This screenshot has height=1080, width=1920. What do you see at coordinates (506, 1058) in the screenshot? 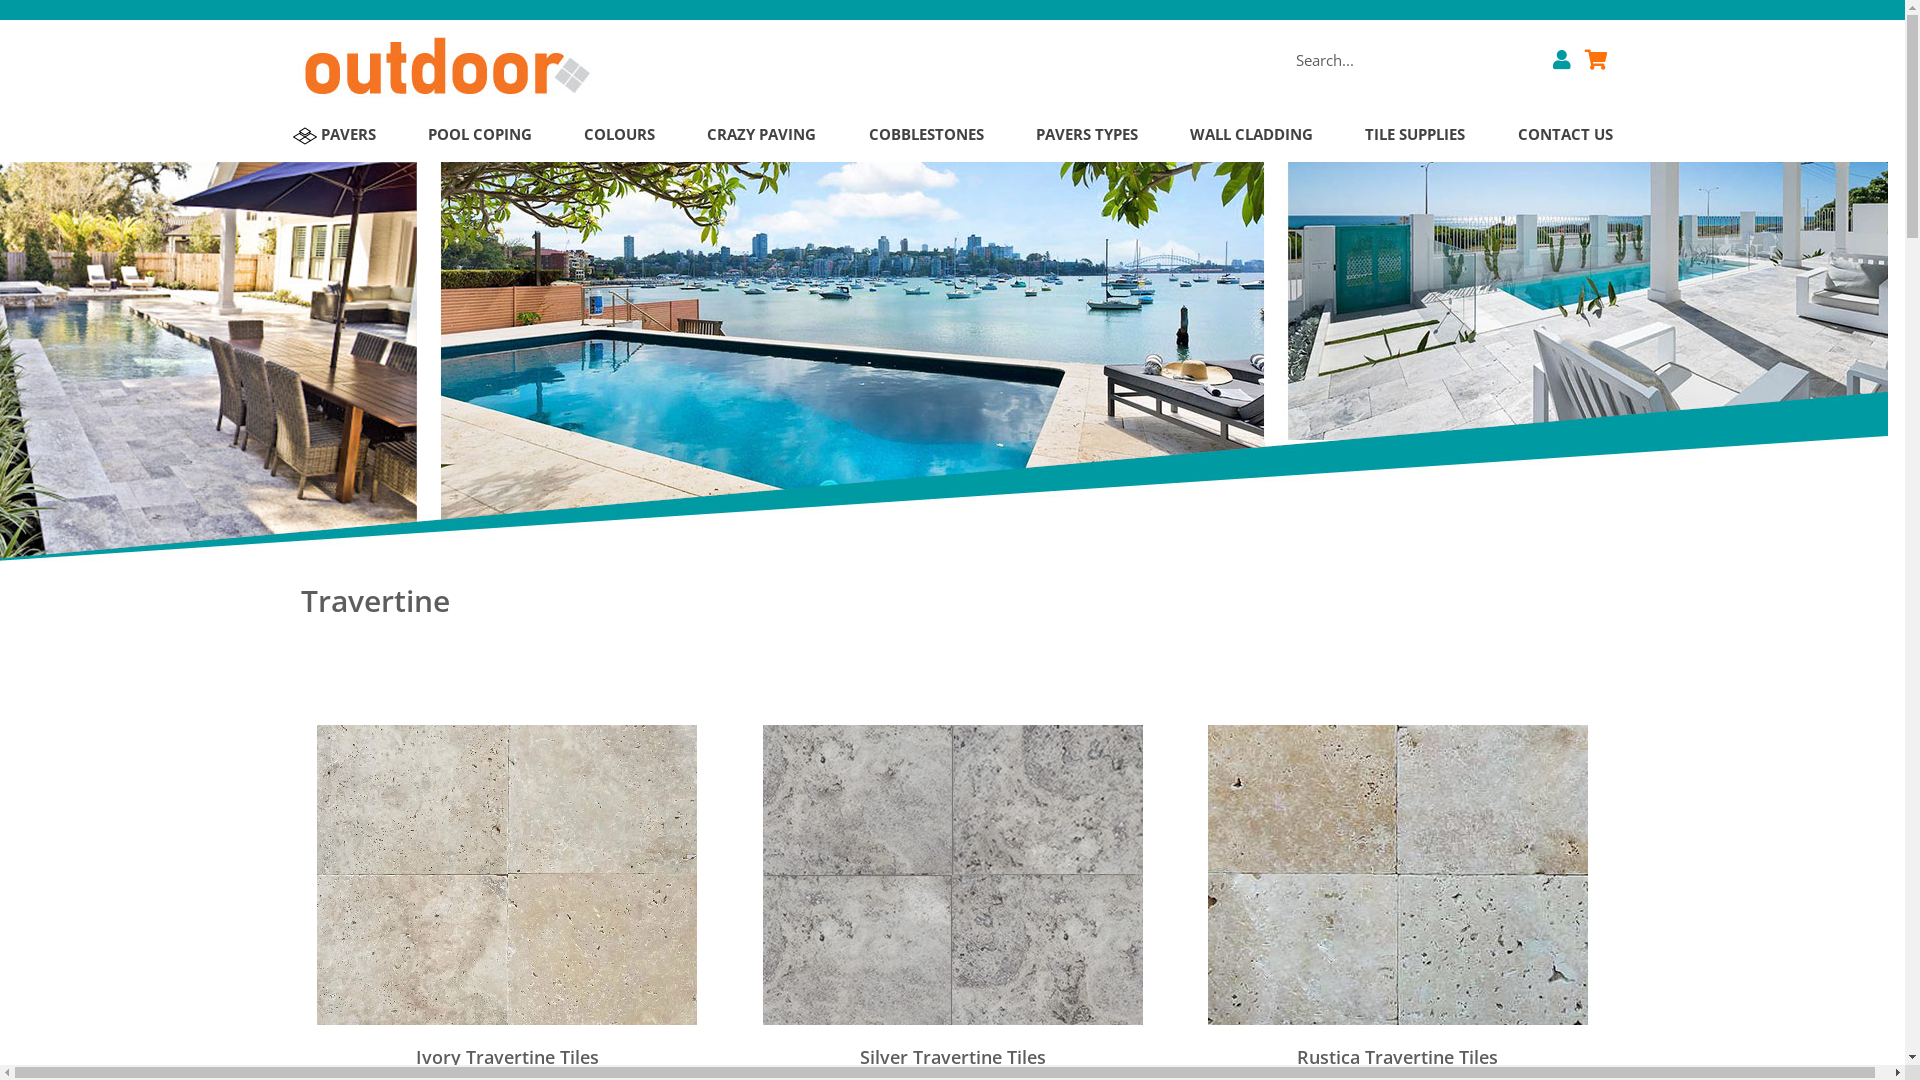
I see `Ivory Travertine Tiles` at bounding box center [506, 1058].